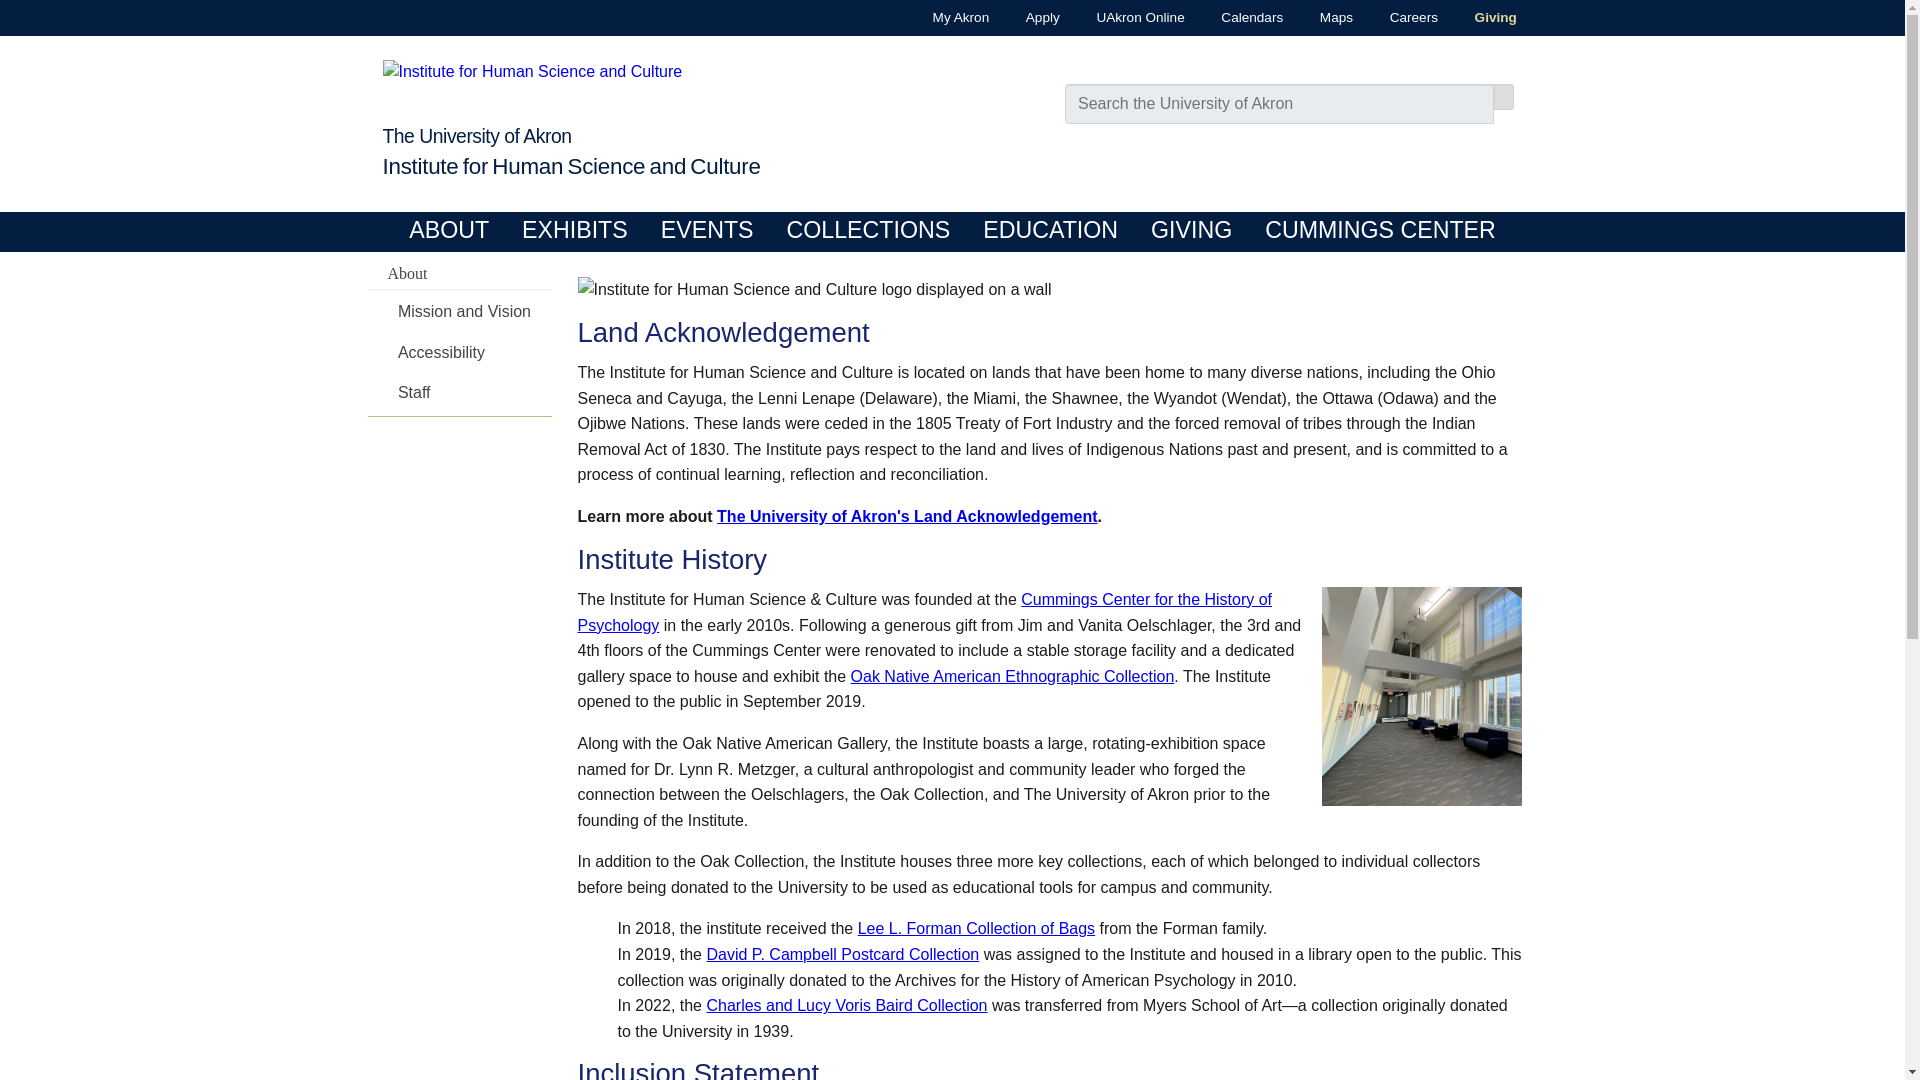 This screenshot has width=1920, height=1080. What do you see at coordinates (460, 274) in the screenshot?
I see `About` at bounding box center [460, 274].